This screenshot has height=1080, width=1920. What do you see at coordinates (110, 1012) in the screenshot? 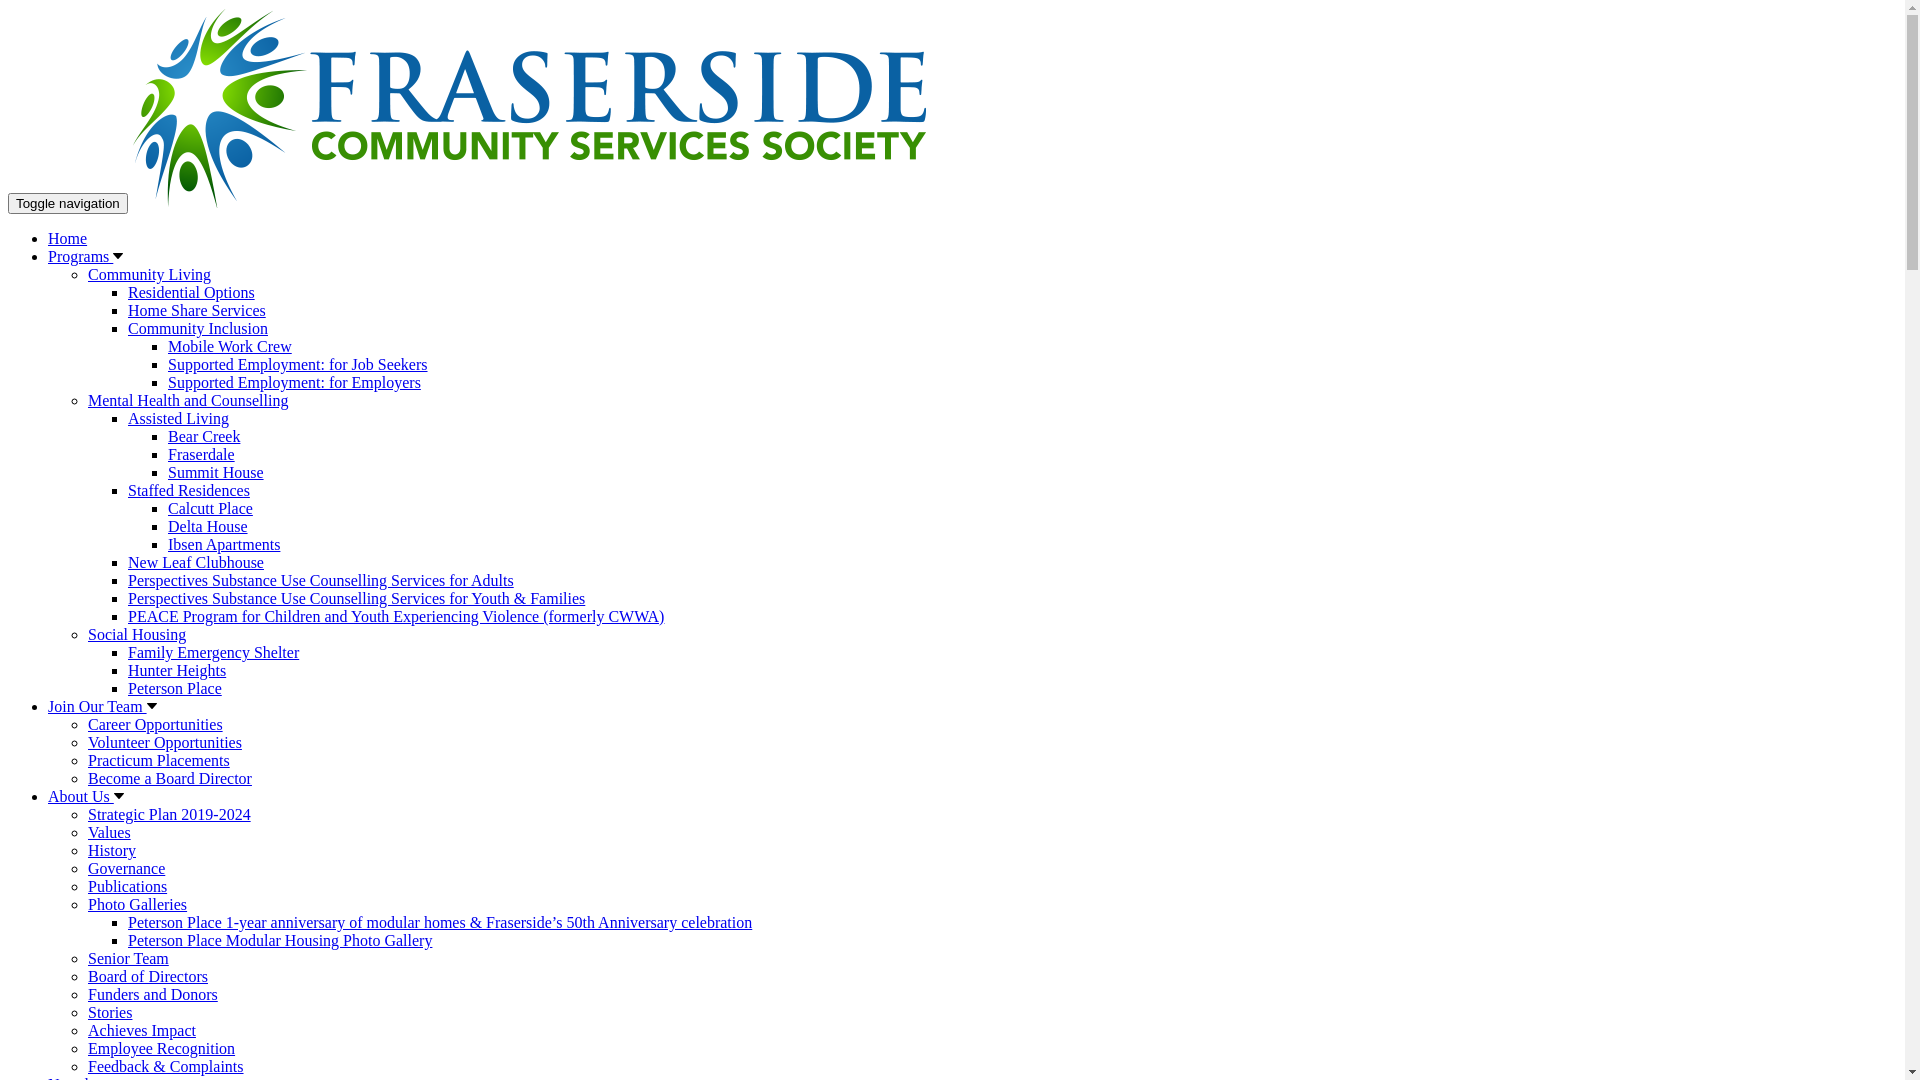
I see `Stories` at bounding box center [110, 1012].